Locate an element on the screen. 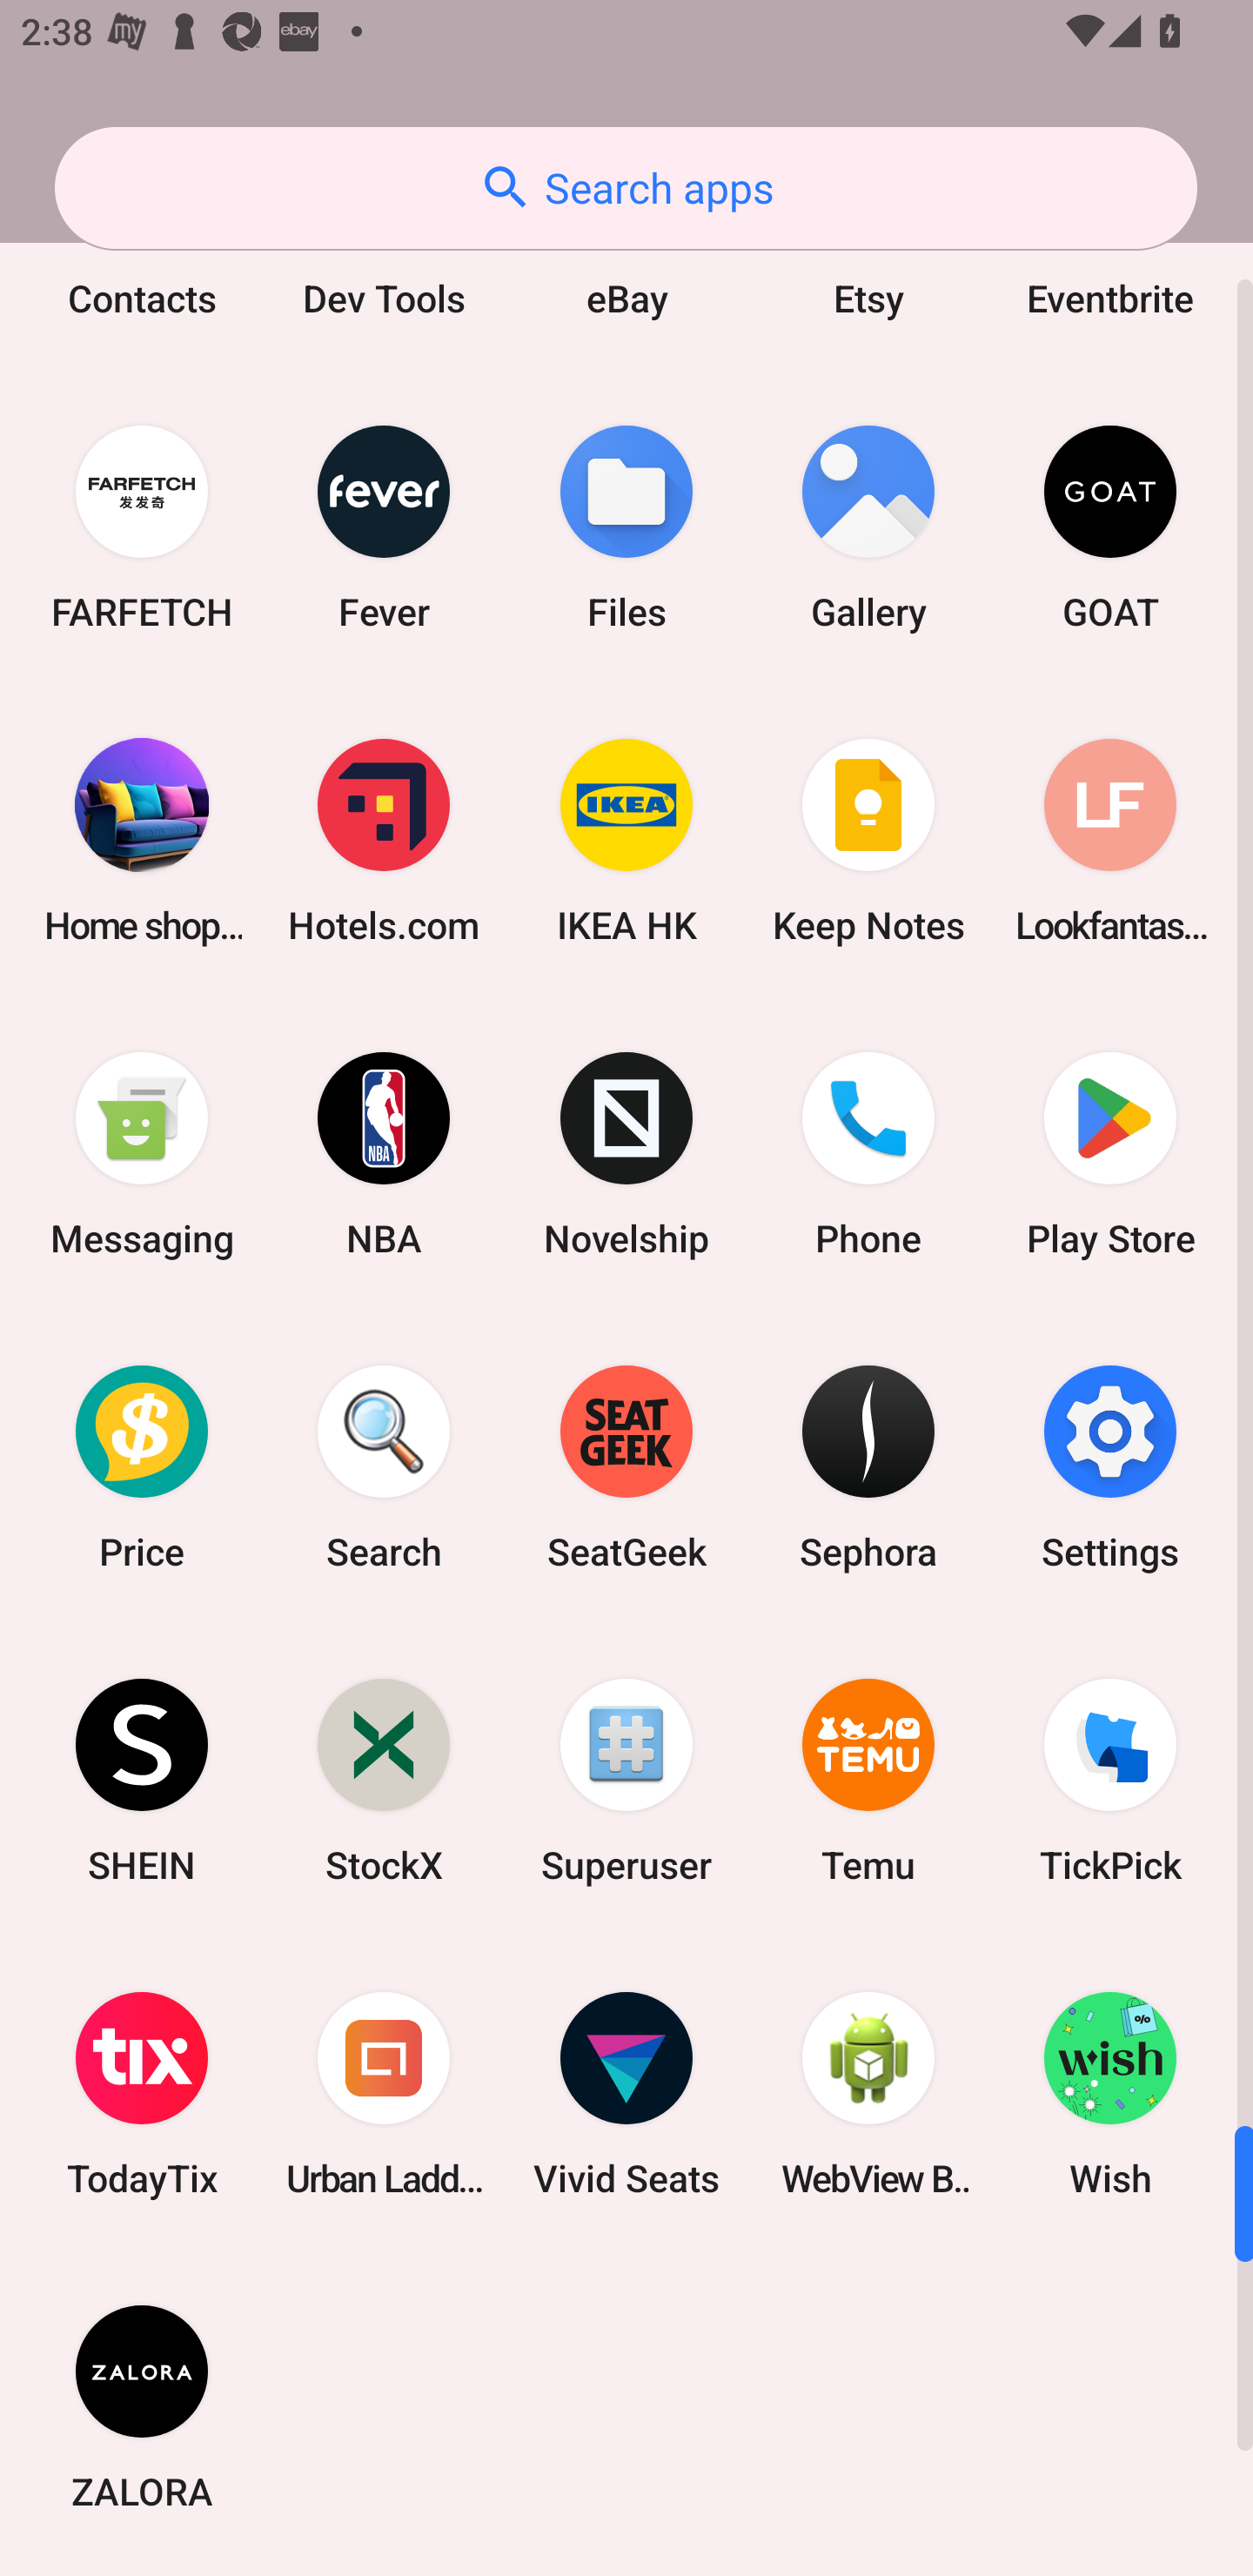 This screenshot has width=1253, height=2576. Lookfantastic is located at coordinates (1110, 841).